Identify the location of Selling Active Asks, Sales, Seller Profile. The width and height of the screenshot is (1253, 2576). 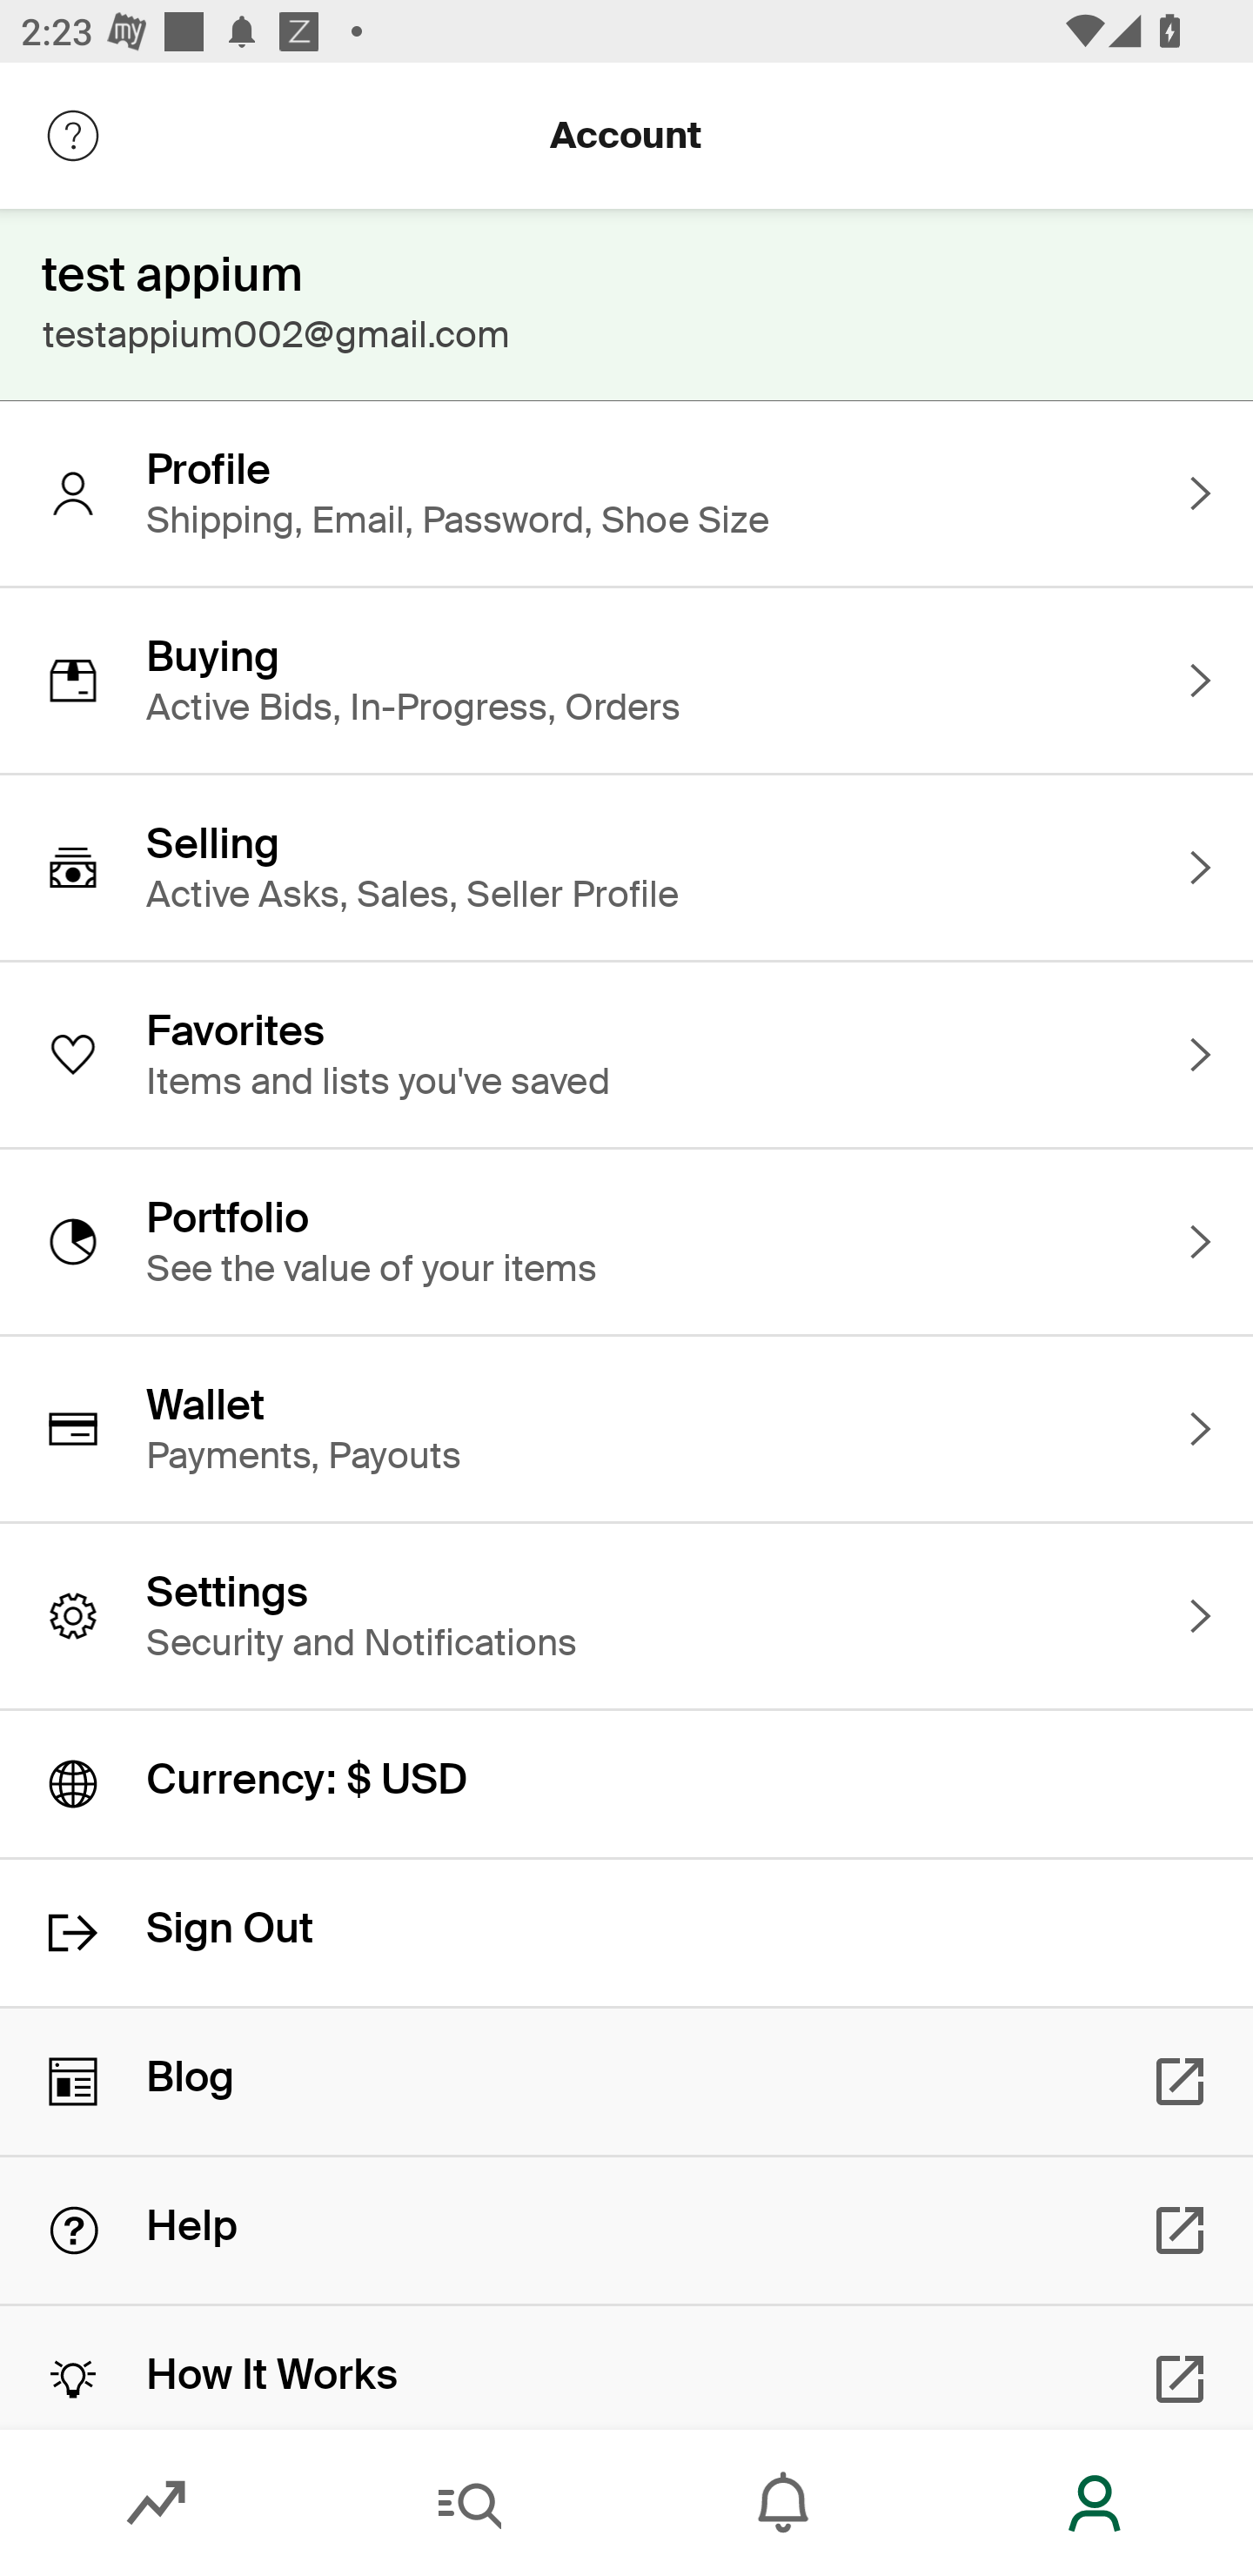
(626, 868).